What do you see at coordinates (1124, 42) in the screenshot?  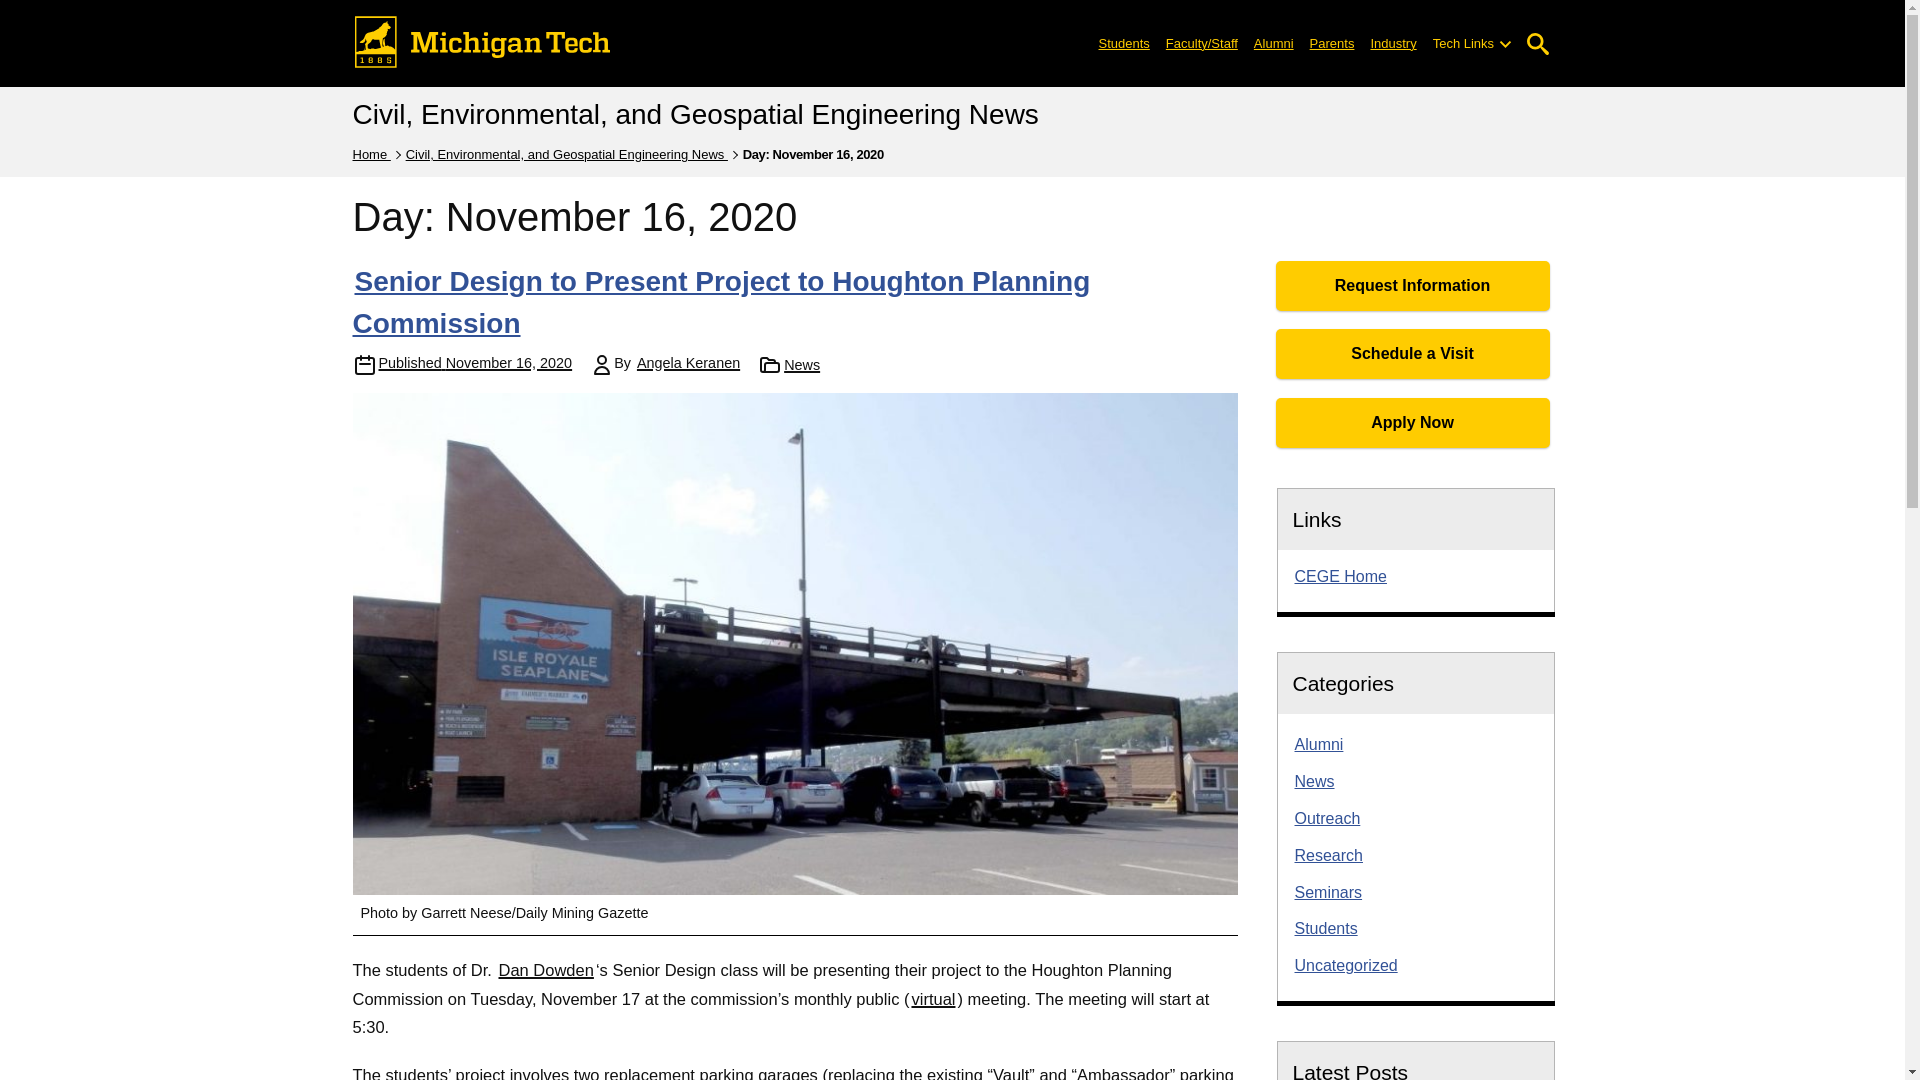 I see `Students` at bounding box center [1124, 42].